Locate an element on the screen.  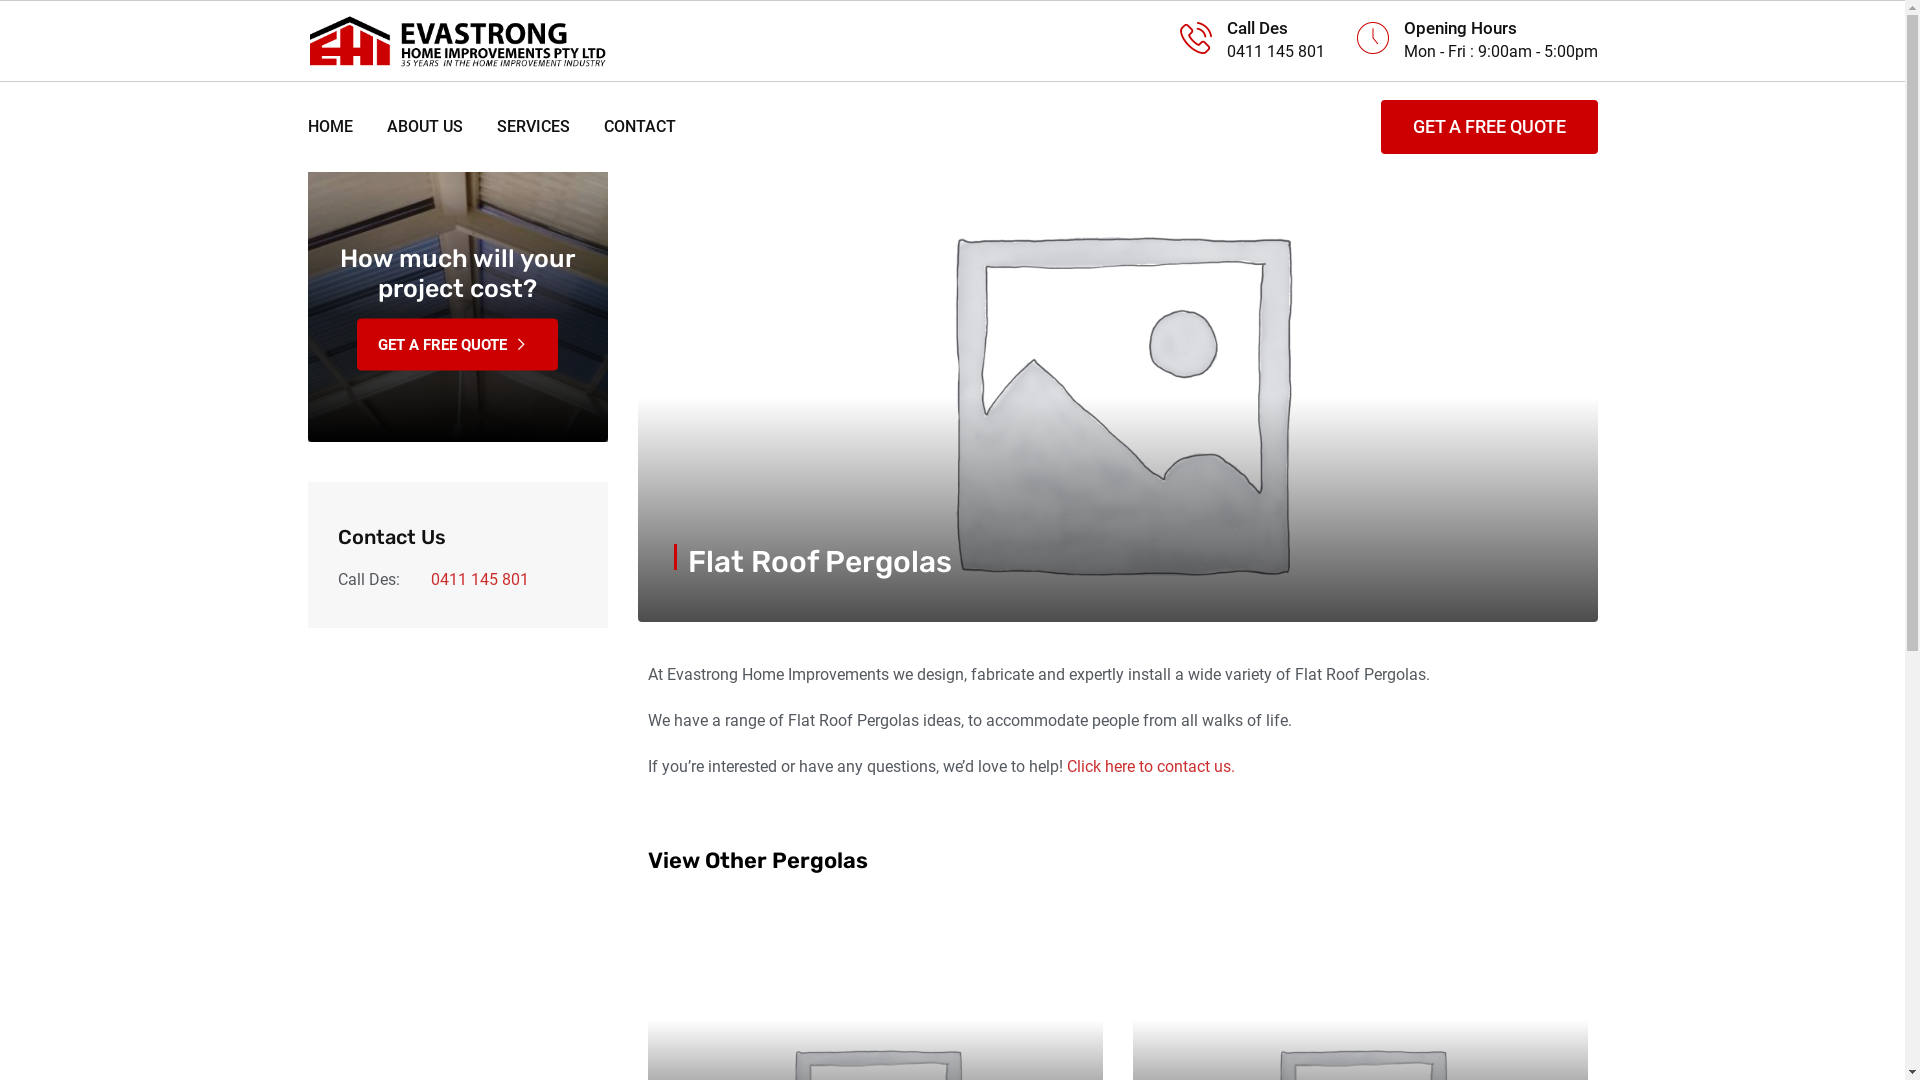
SERVICES is located at coordinates (534, 127).